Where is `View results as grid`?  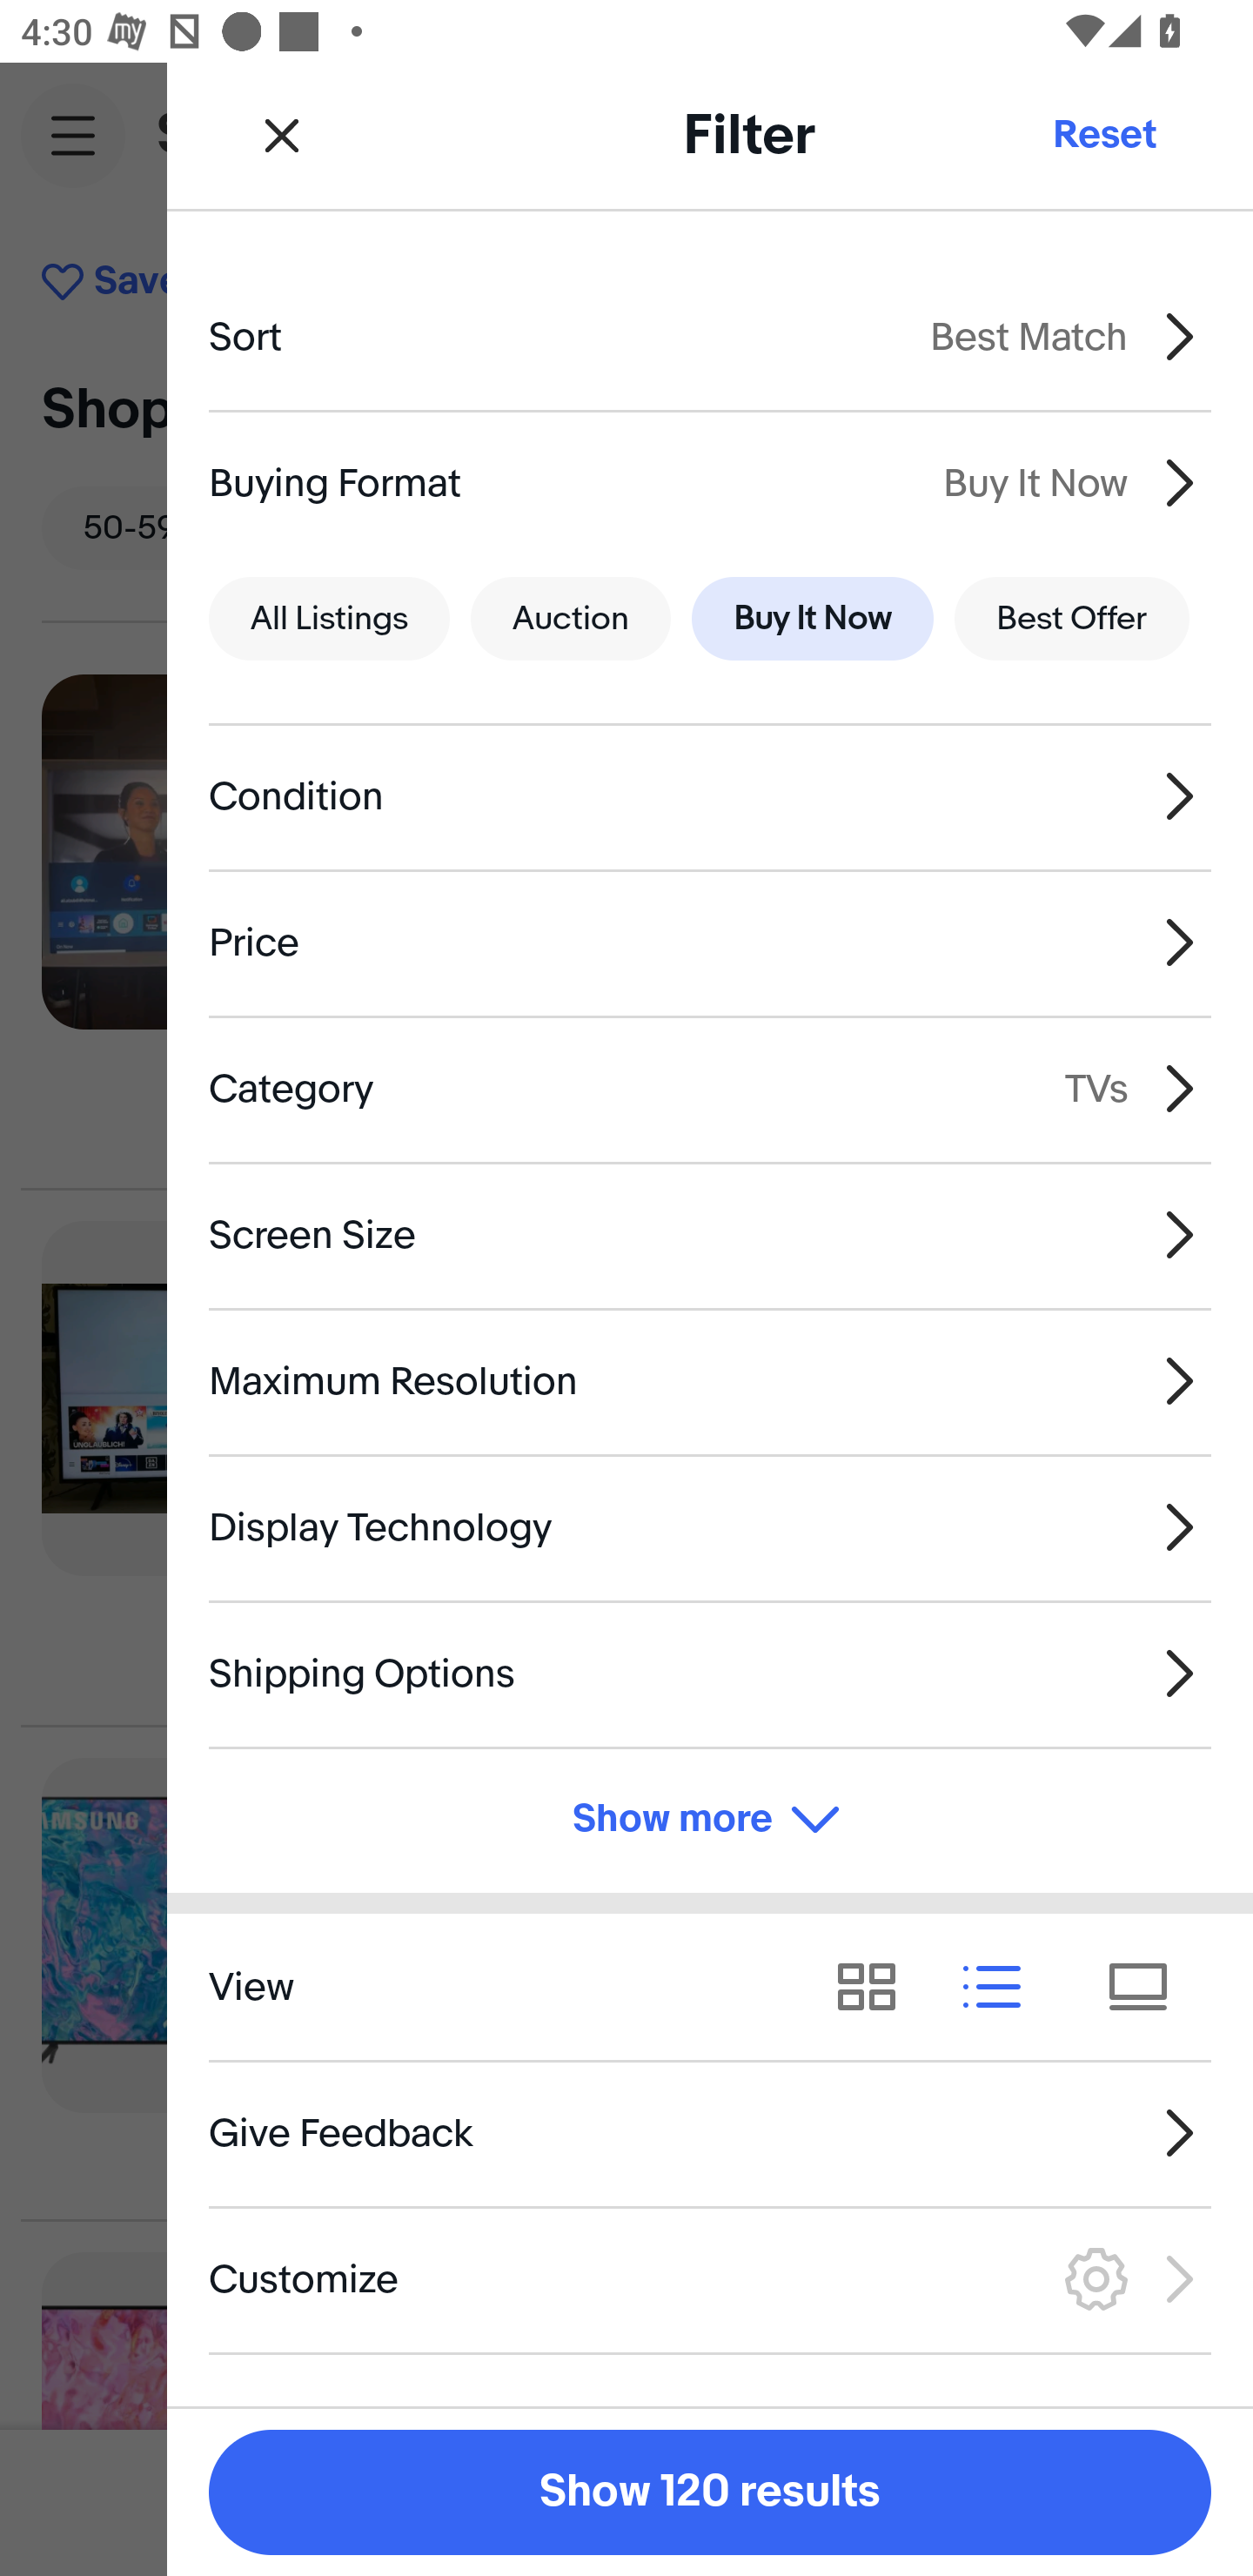 View results as grid is located at coordinates (877, 1988).